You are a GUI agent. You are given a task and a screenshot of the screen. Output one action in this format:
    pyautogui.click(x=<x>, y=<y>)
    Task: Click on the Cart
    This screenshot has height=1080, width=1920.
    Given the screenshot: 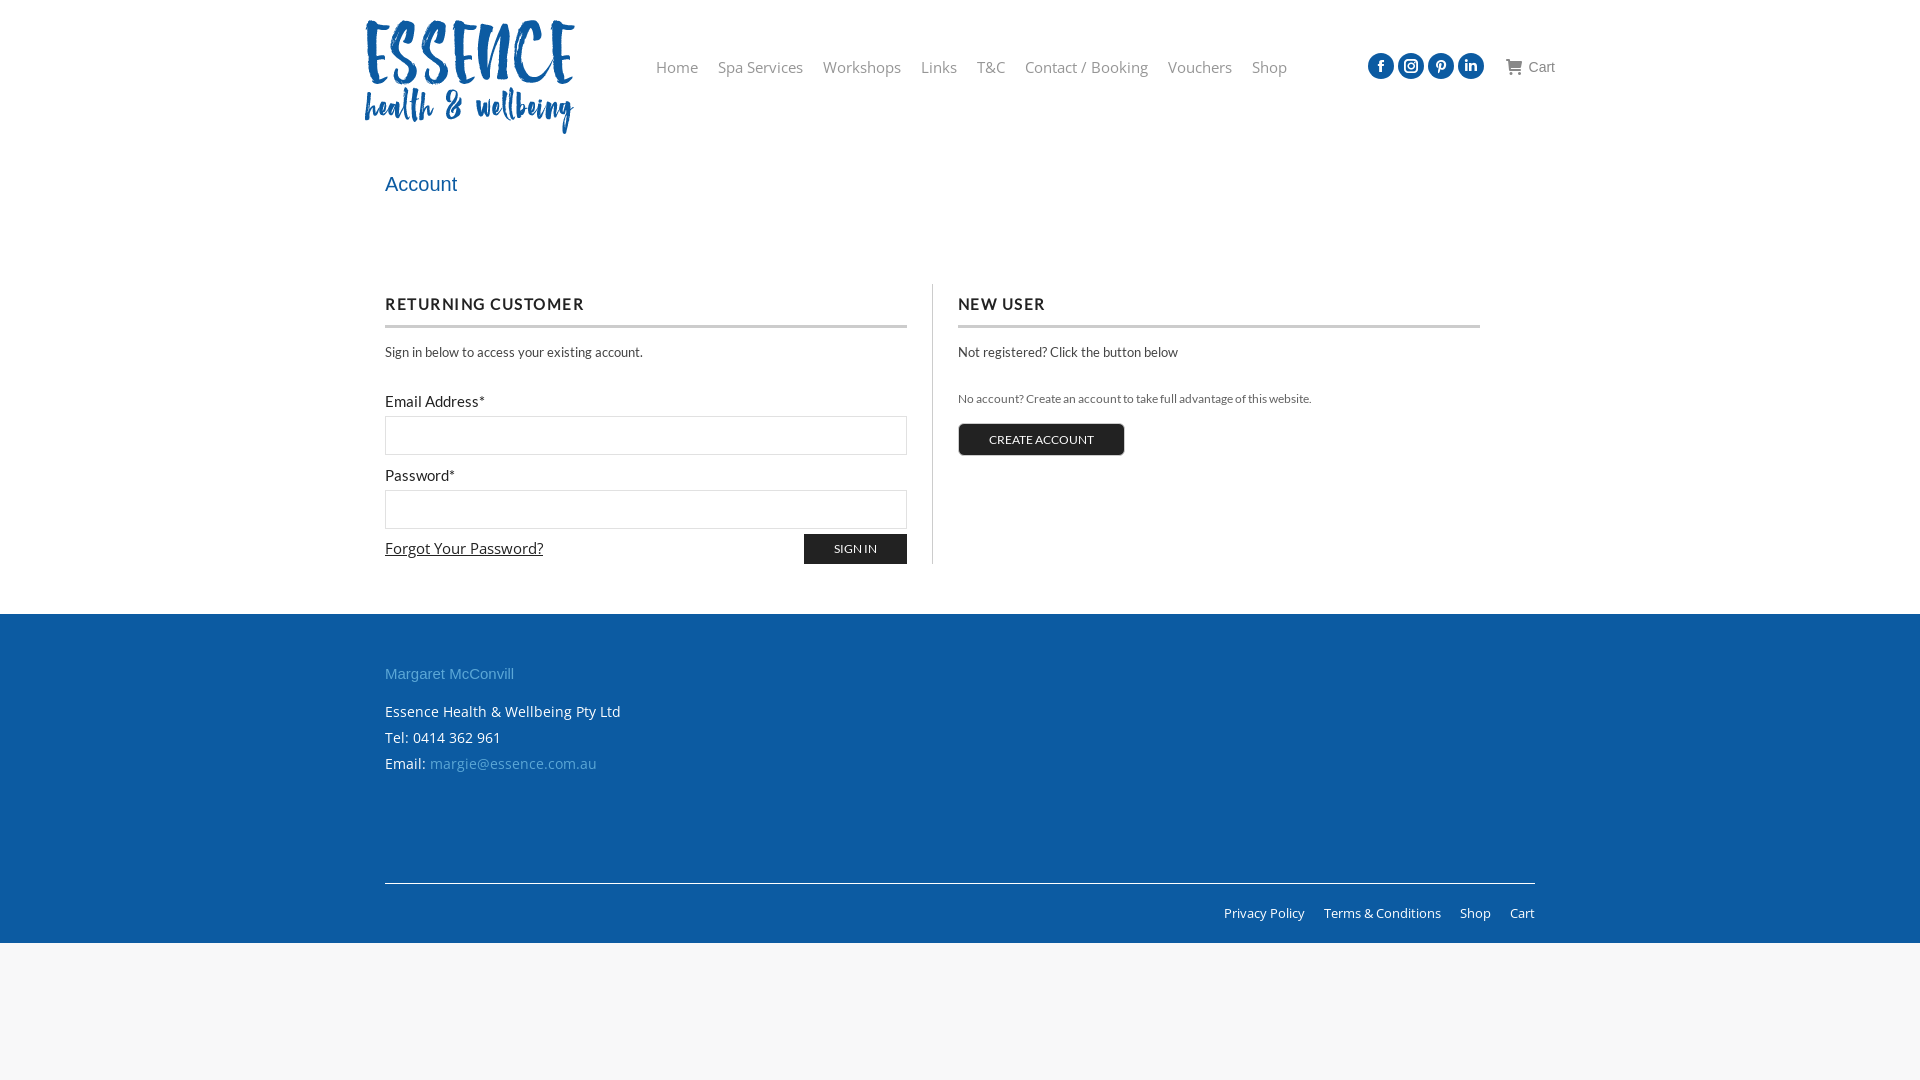 What is the action you would take?
    pyautogui.click(x=1530, y=67)
    